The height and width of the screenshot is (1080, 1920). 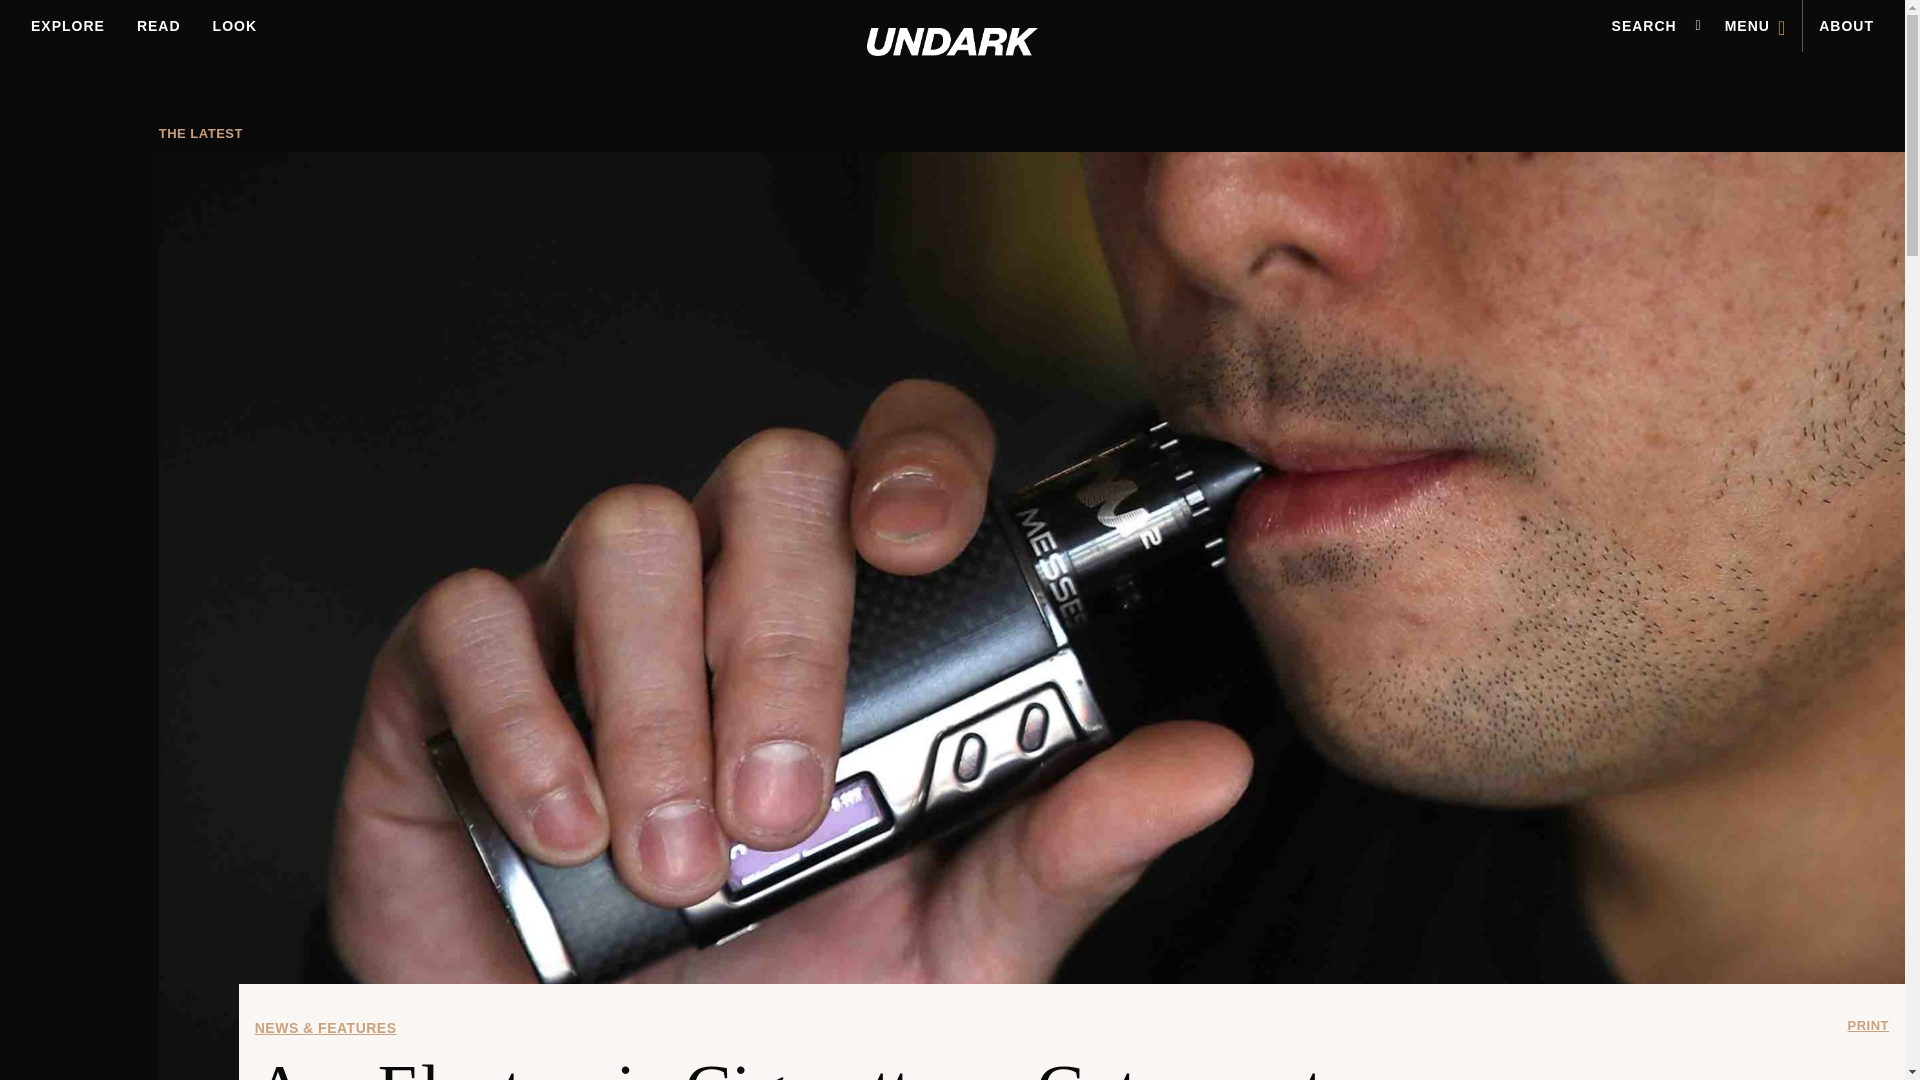 I want to click on EXPLORE, so click(x=68, y=26).